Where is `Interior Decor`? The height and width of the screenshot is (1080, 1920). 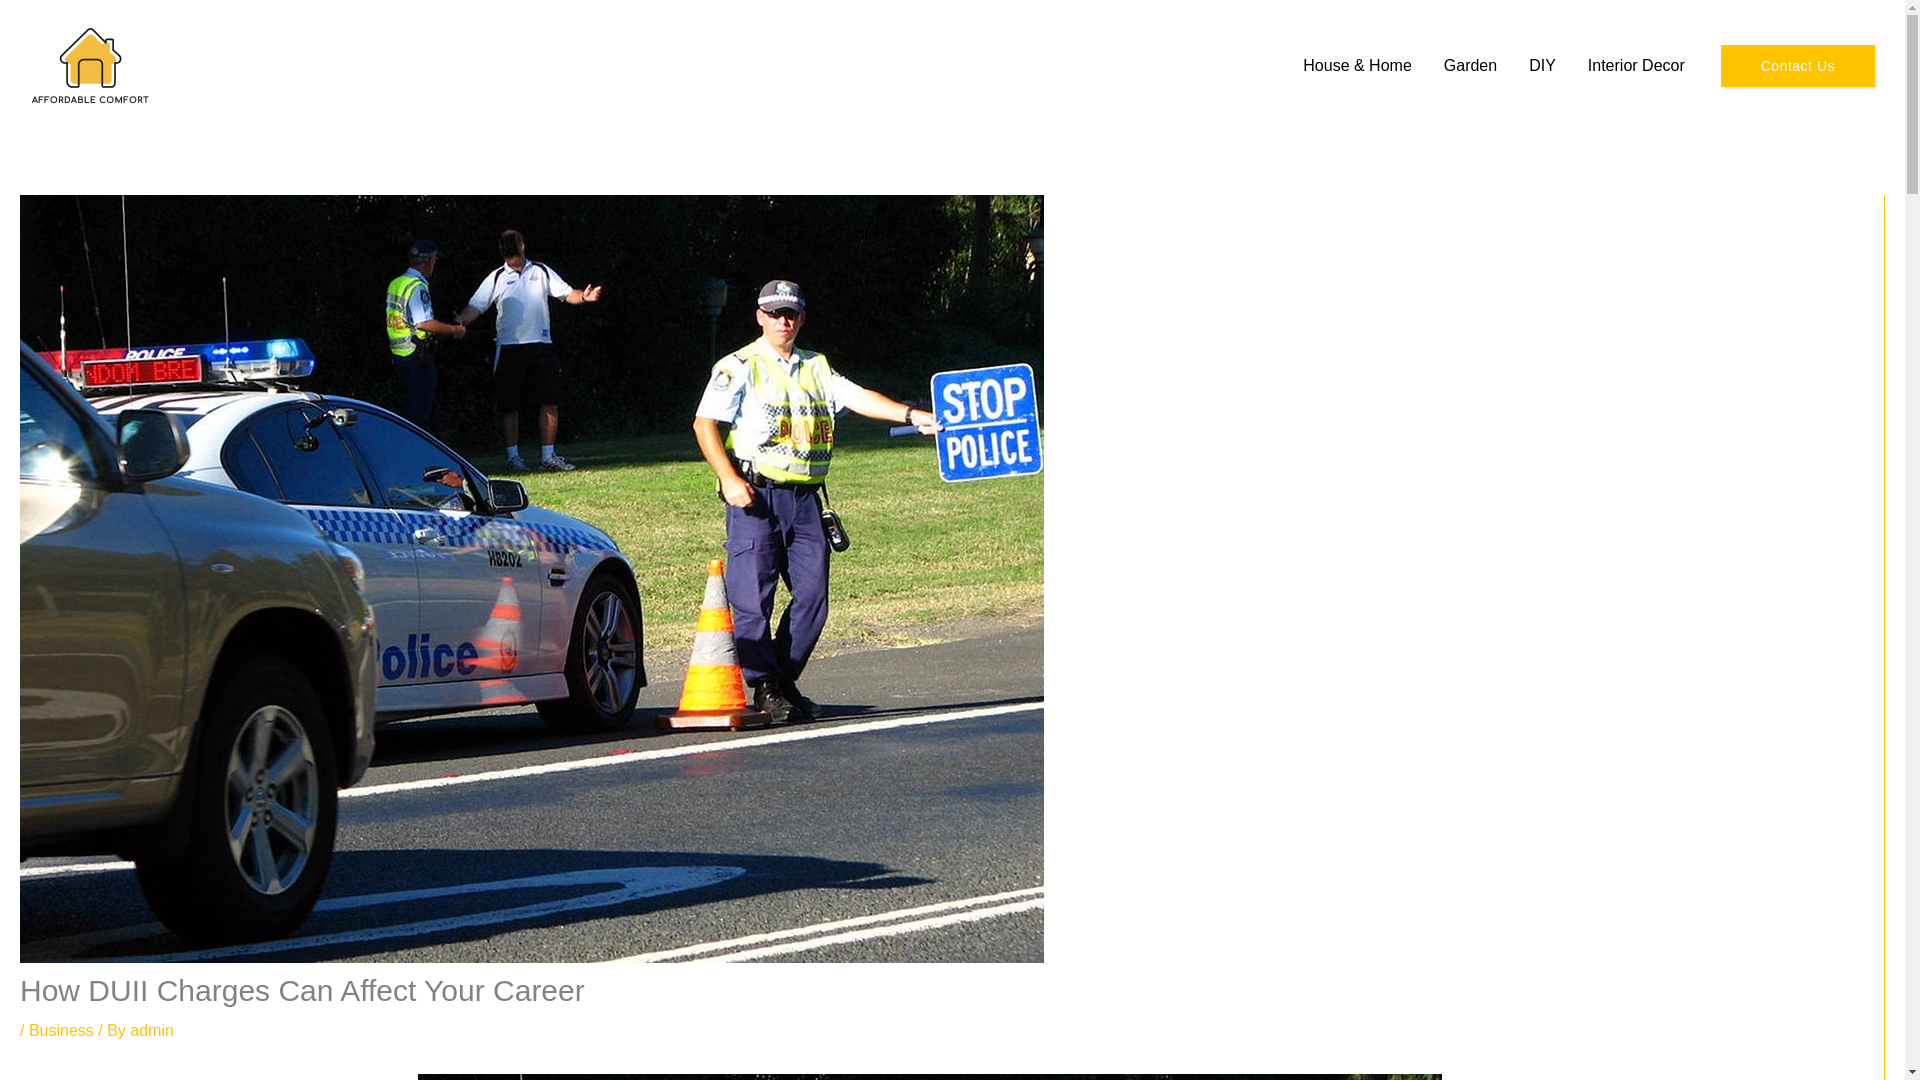 Interior Decor is located at coordinates (1636, 66).